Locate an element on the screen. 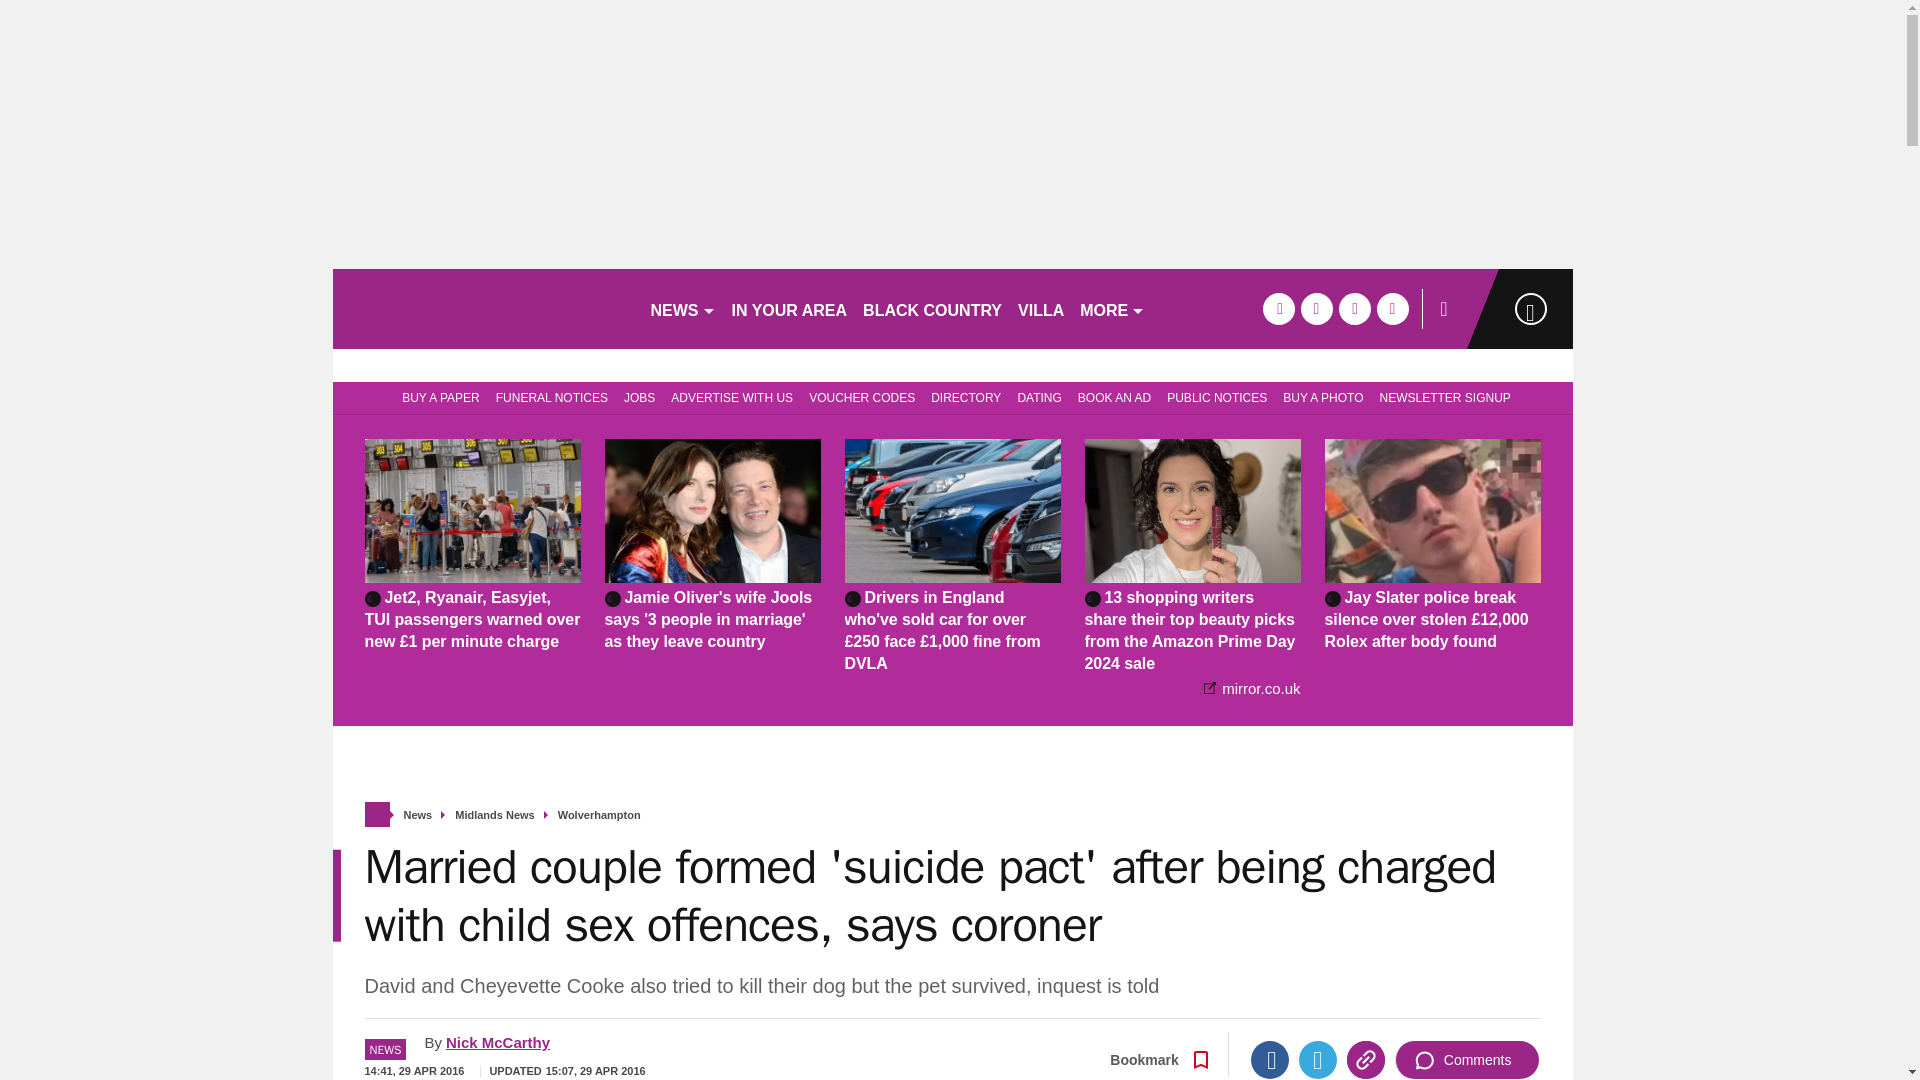 This screenshot has width=1920, height=1080. Facebook is located at coordinates (1270, 1060).